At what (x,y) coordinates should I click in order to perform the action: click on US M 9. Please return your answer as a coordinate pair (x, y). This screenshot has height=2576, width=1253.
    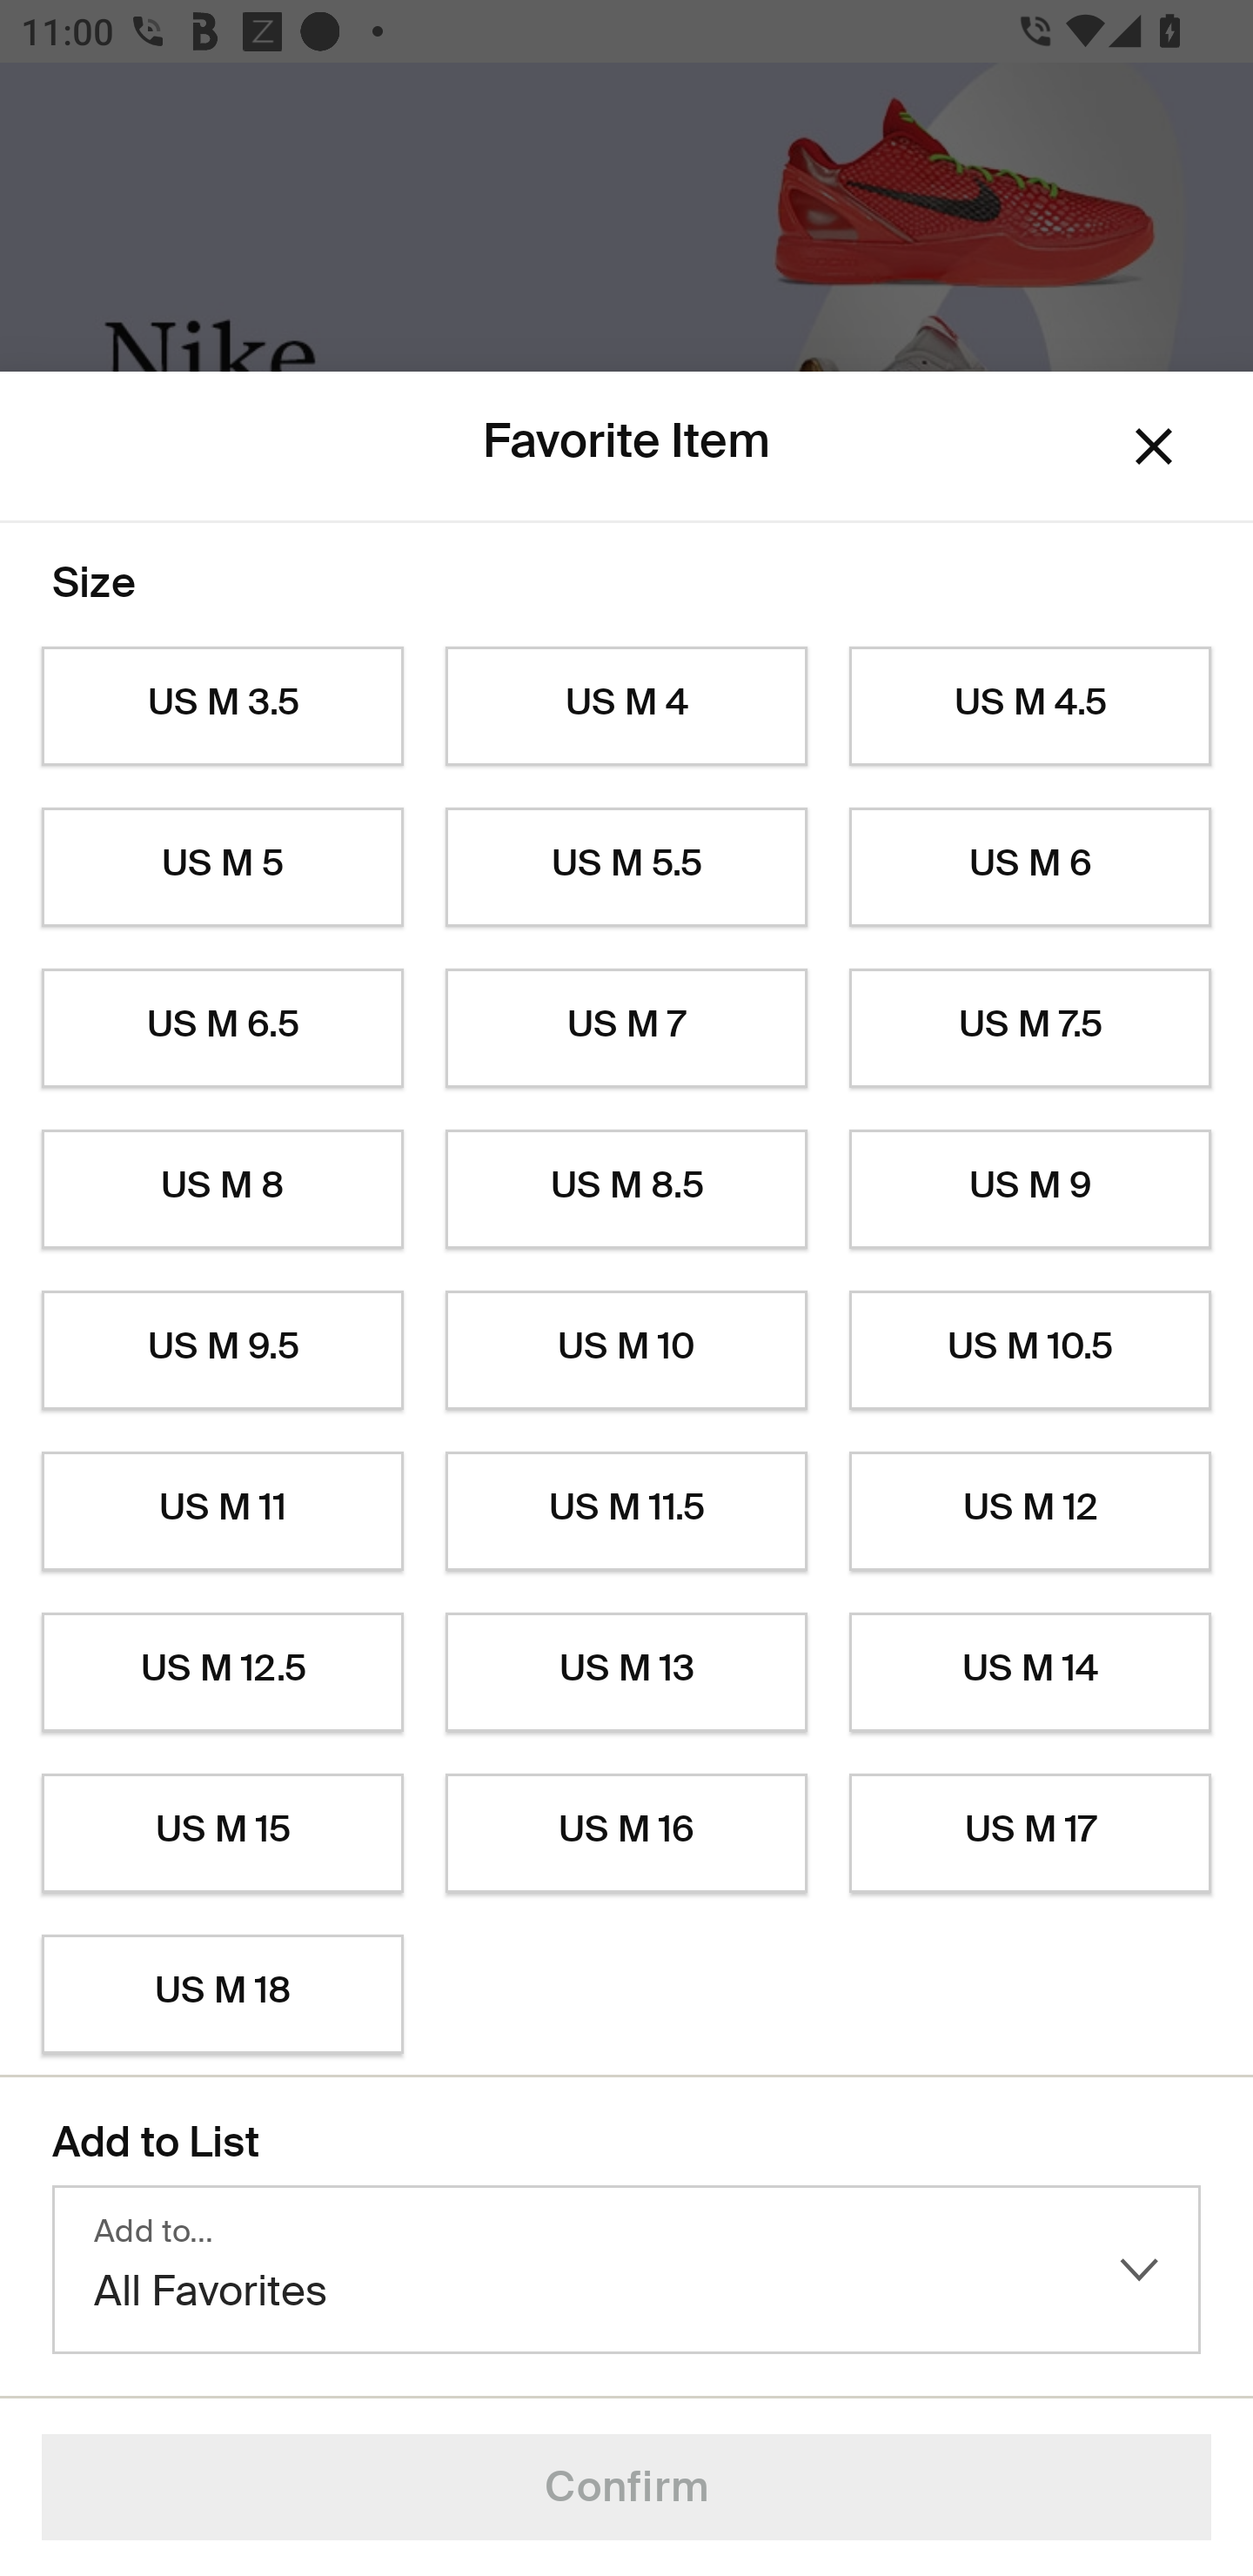
    Looking at the image, I should click on (1030, 1190).